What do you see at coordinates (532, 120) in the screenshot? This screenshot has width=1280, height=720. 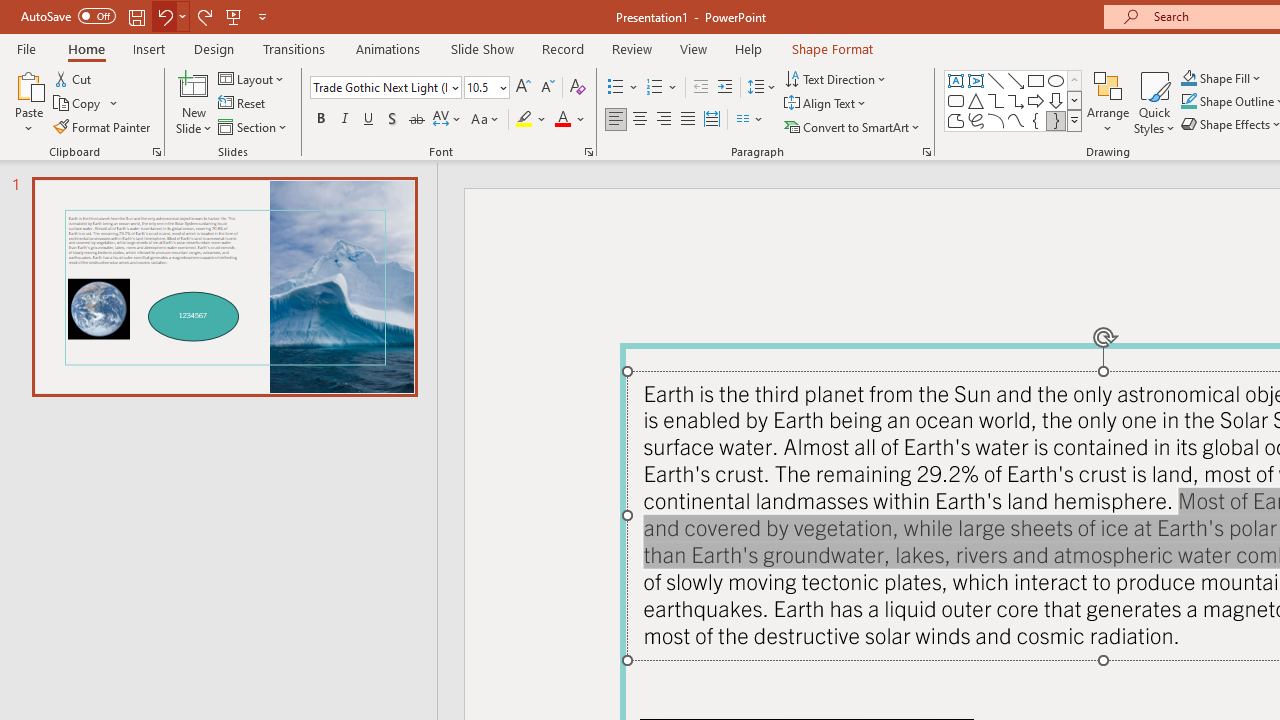 I see `Text Highlight Color` at bounding box center [532, 120].